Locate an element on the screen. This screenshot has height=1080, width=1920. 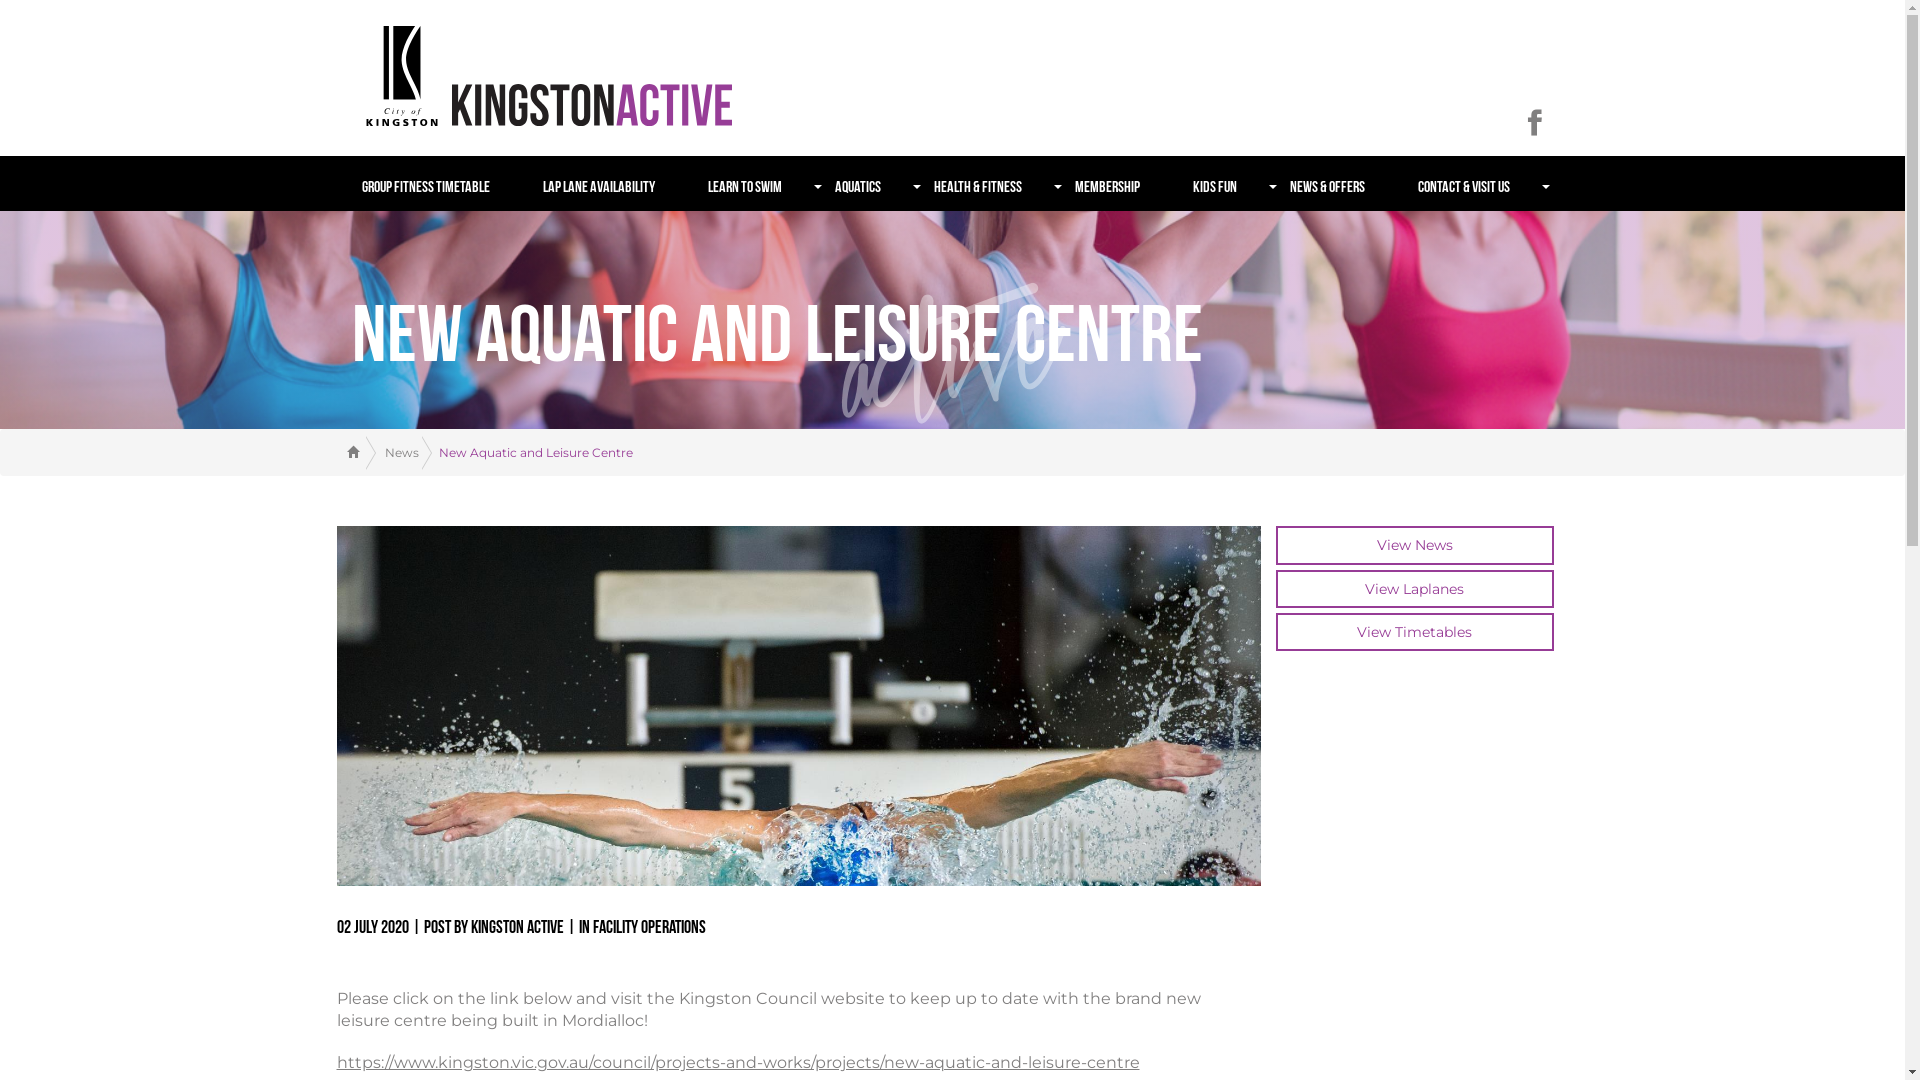
News is located at coordinates (392, 452).